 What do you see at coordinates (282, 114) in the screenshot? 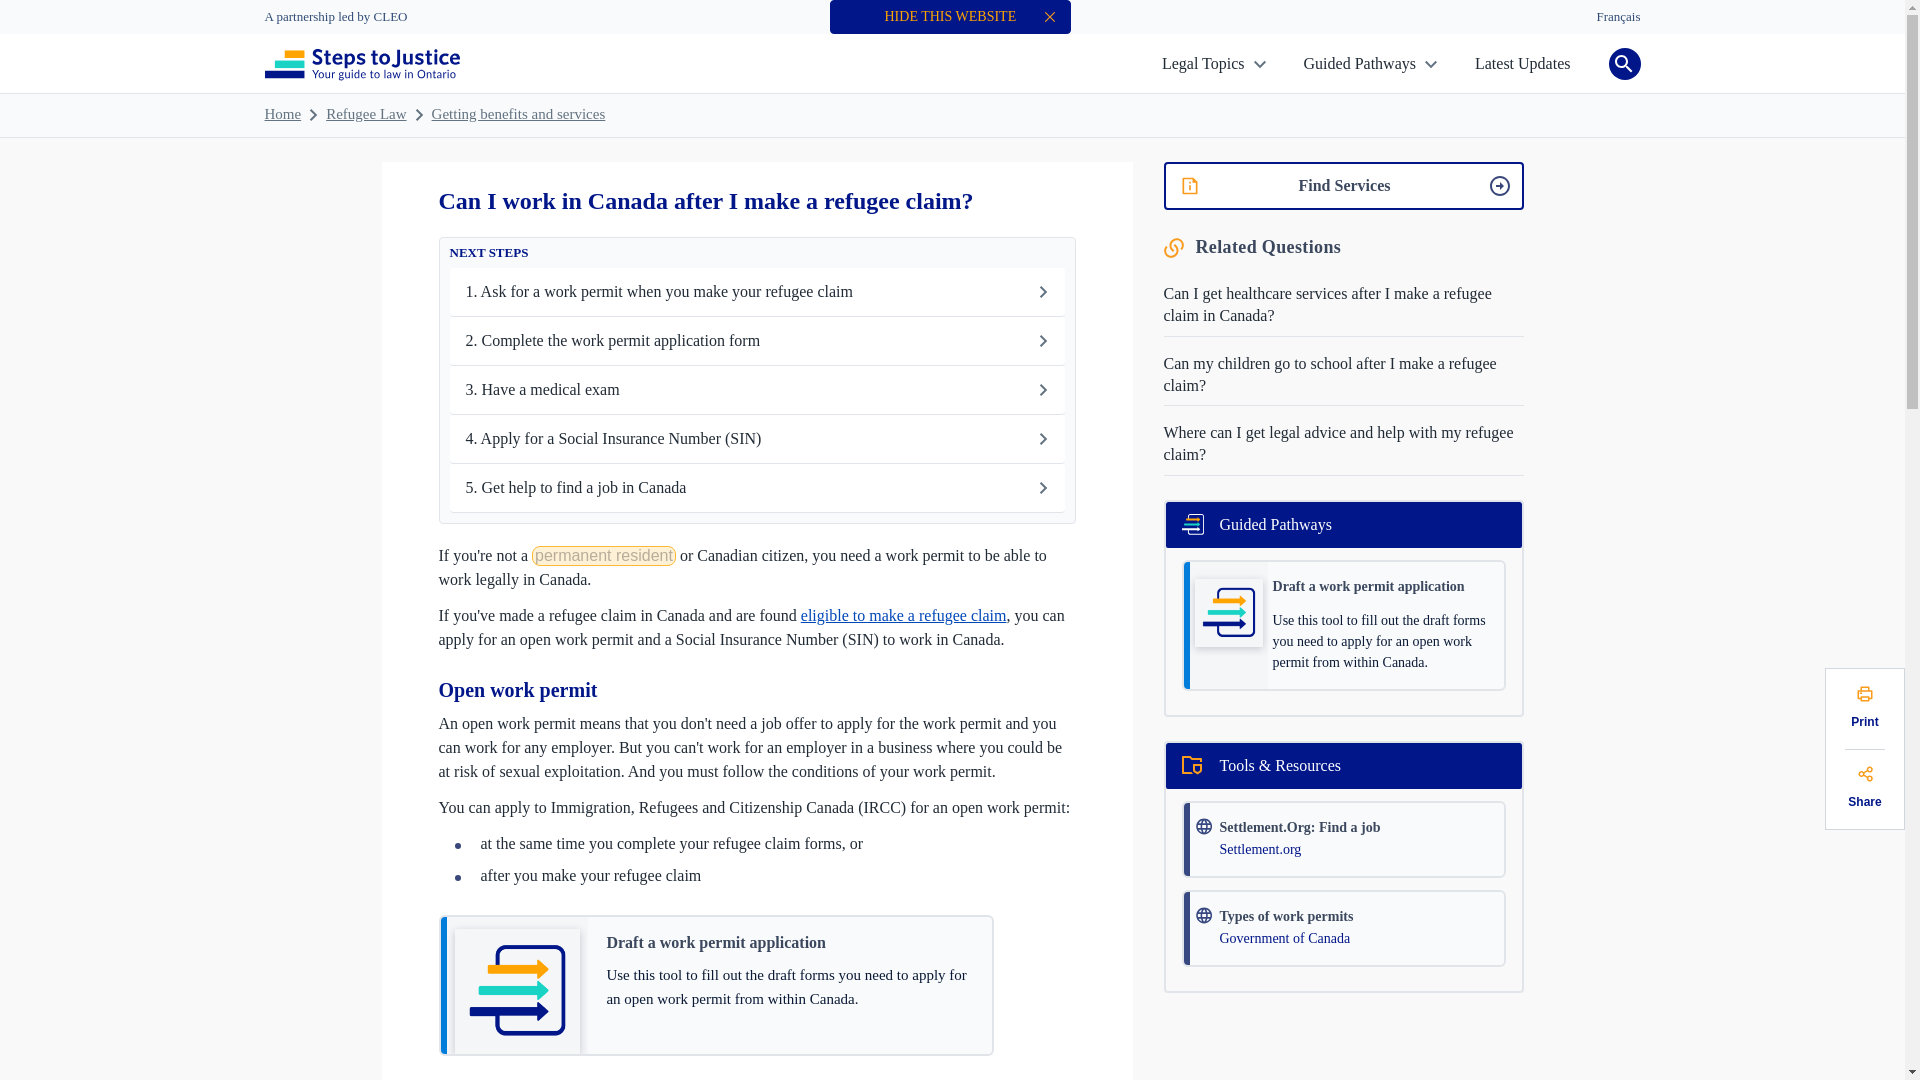
I see `Home` at bounding box center [282, 114].